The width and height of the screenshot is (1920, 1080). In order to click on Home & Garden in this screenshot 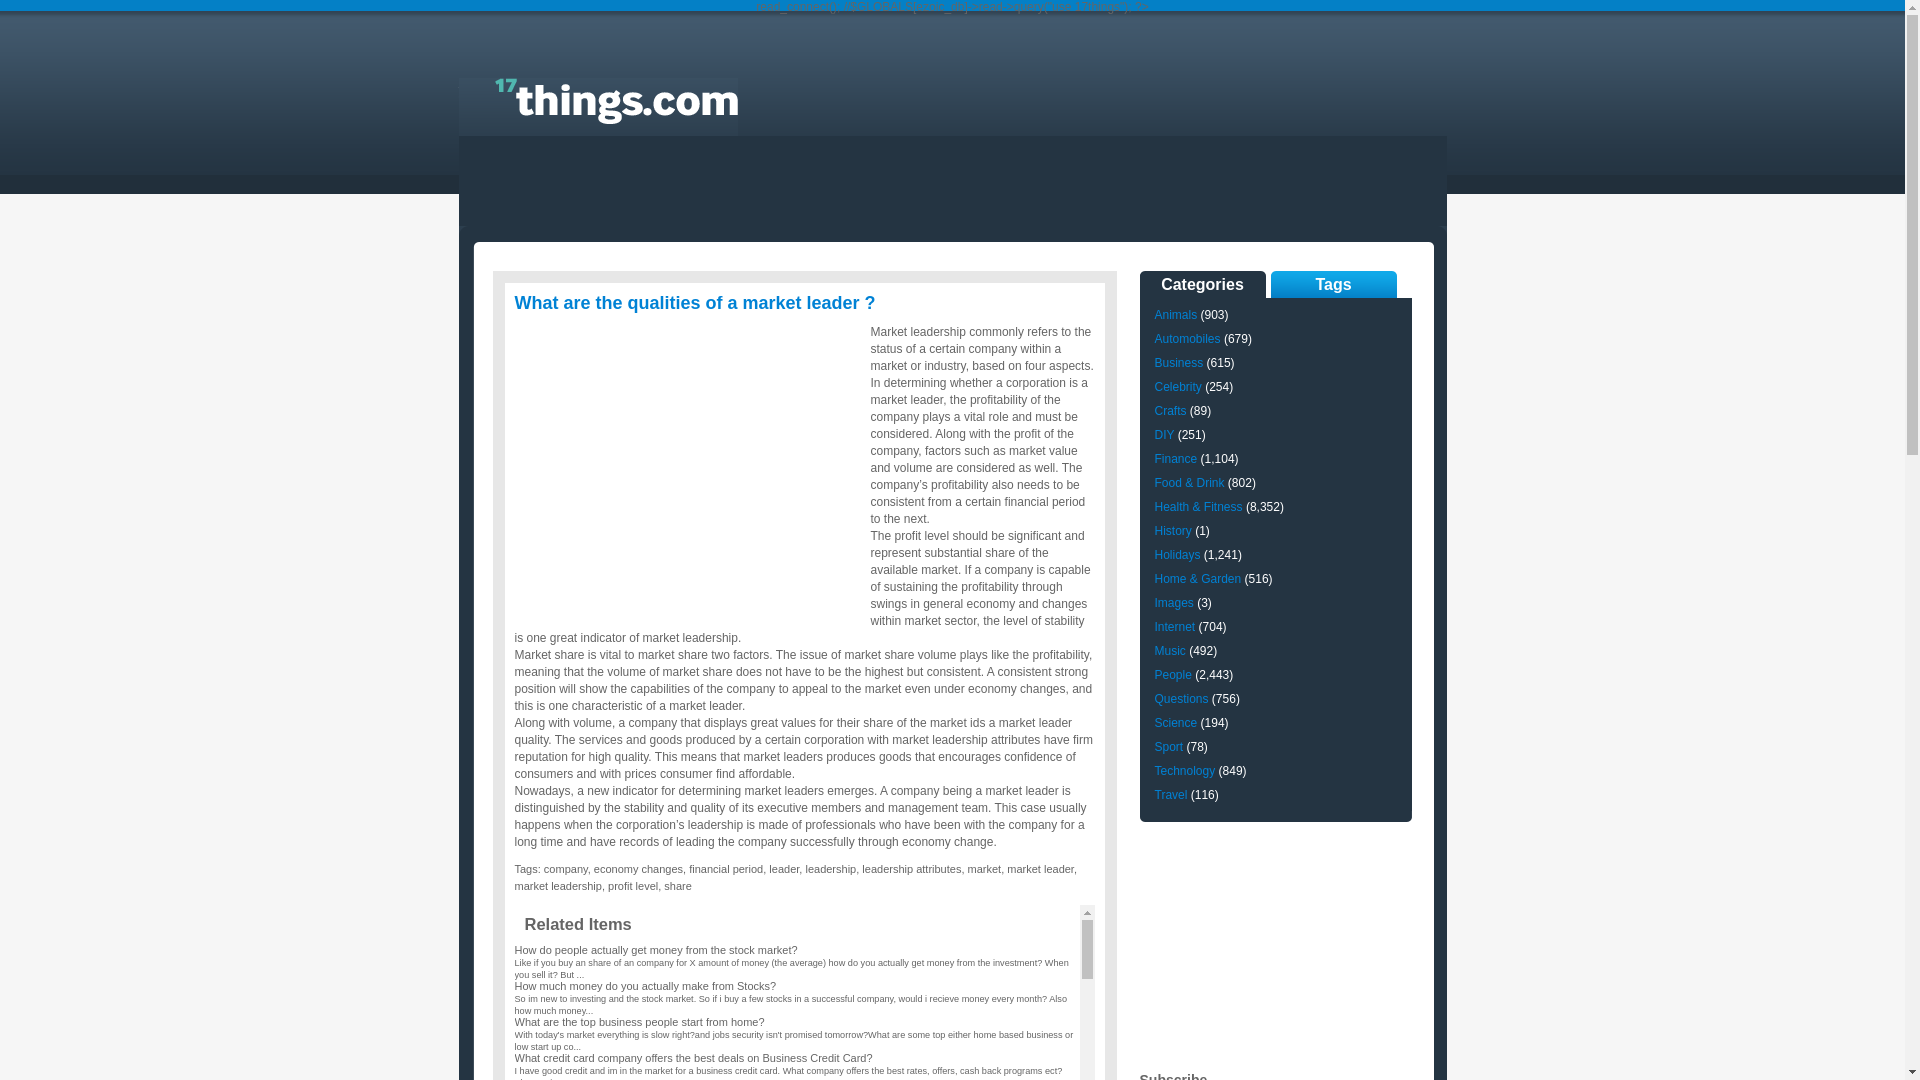, I will do `click(1198, 579)`.